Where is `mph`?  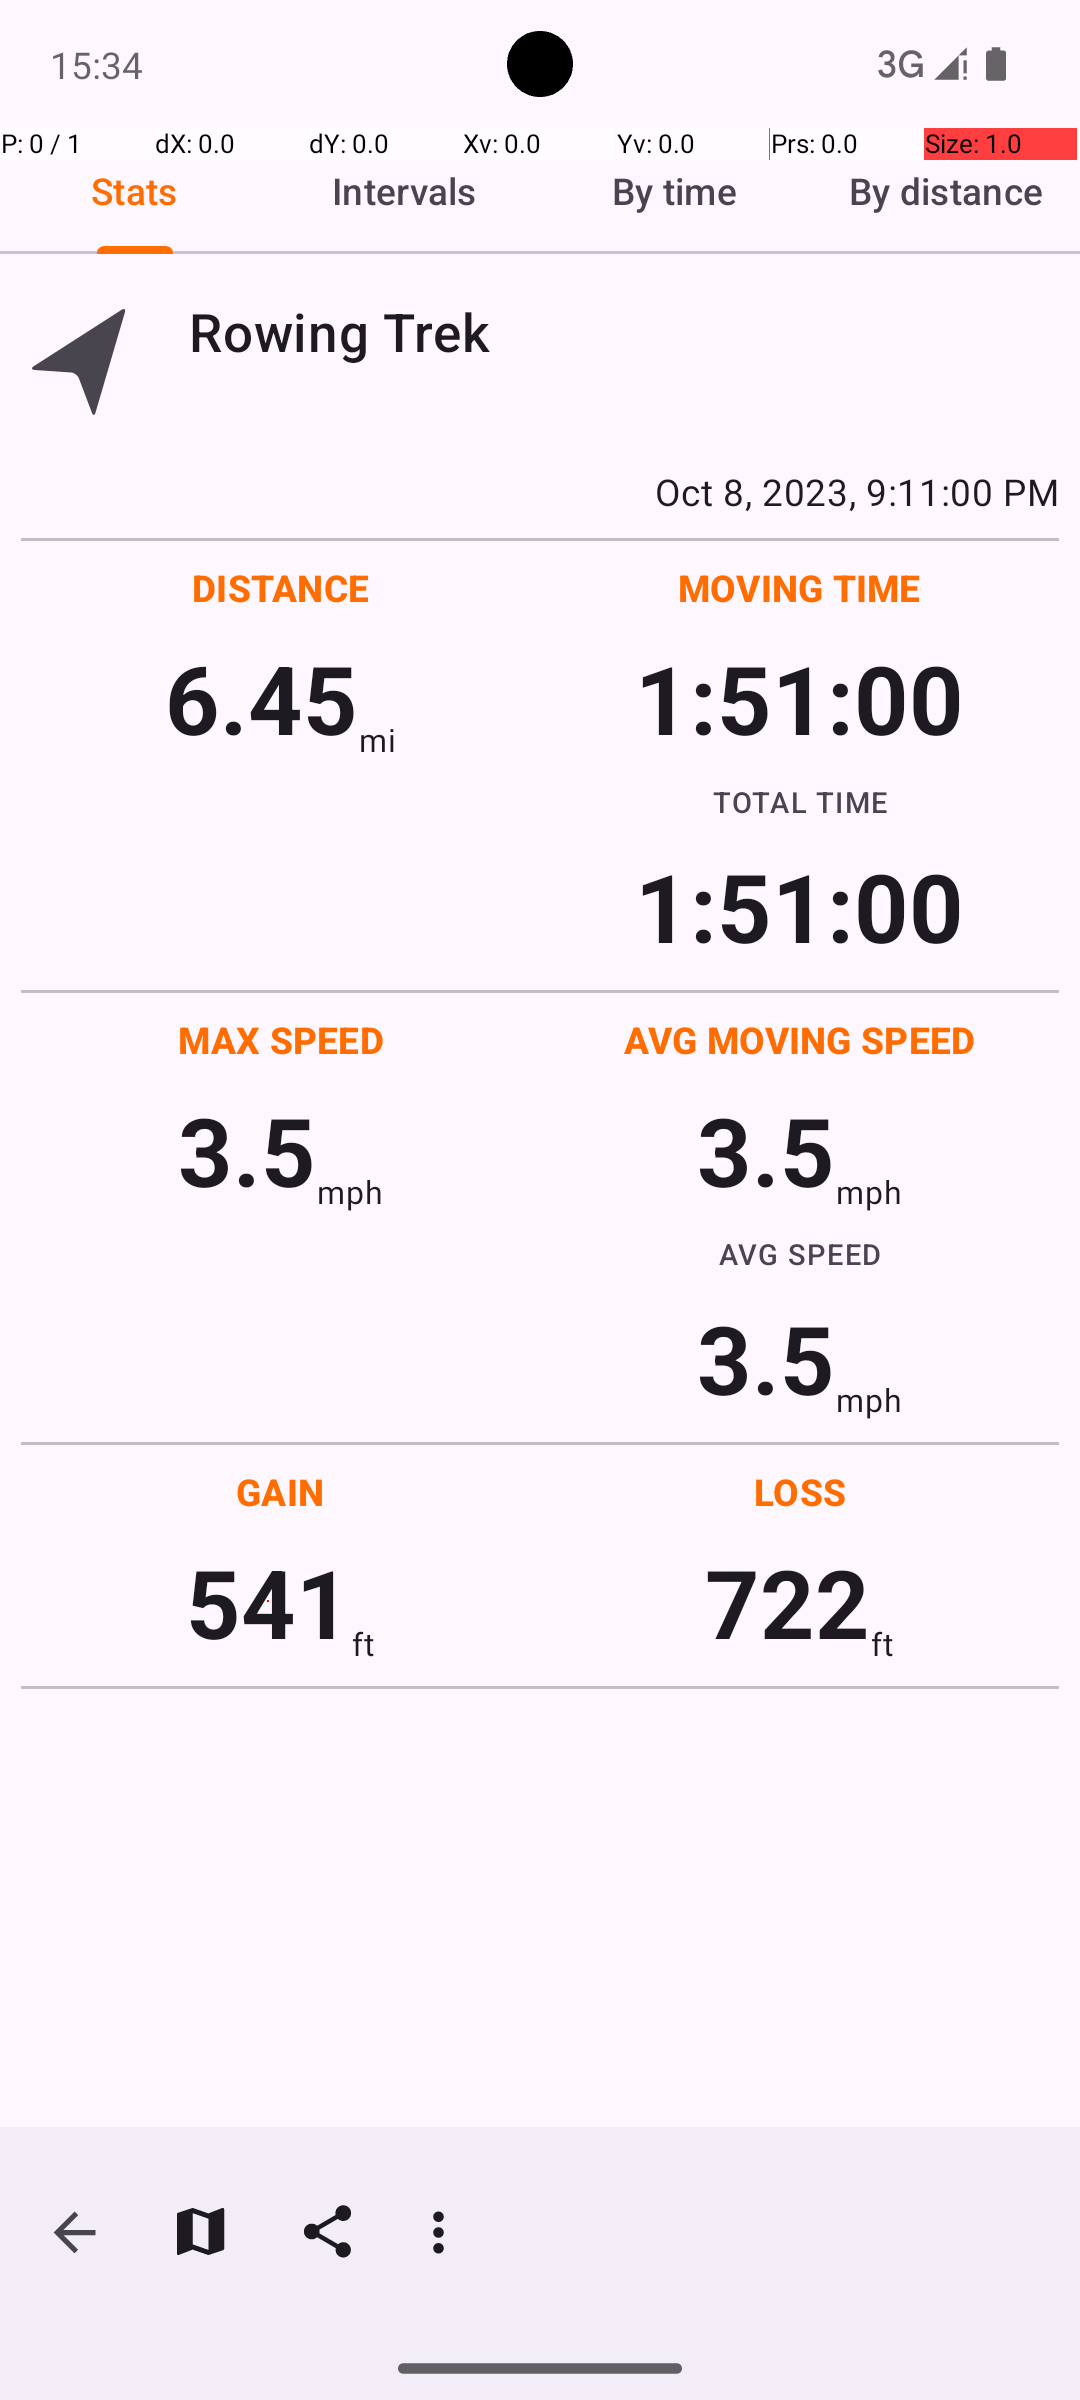 mph is located at coordinates (350, 1192).